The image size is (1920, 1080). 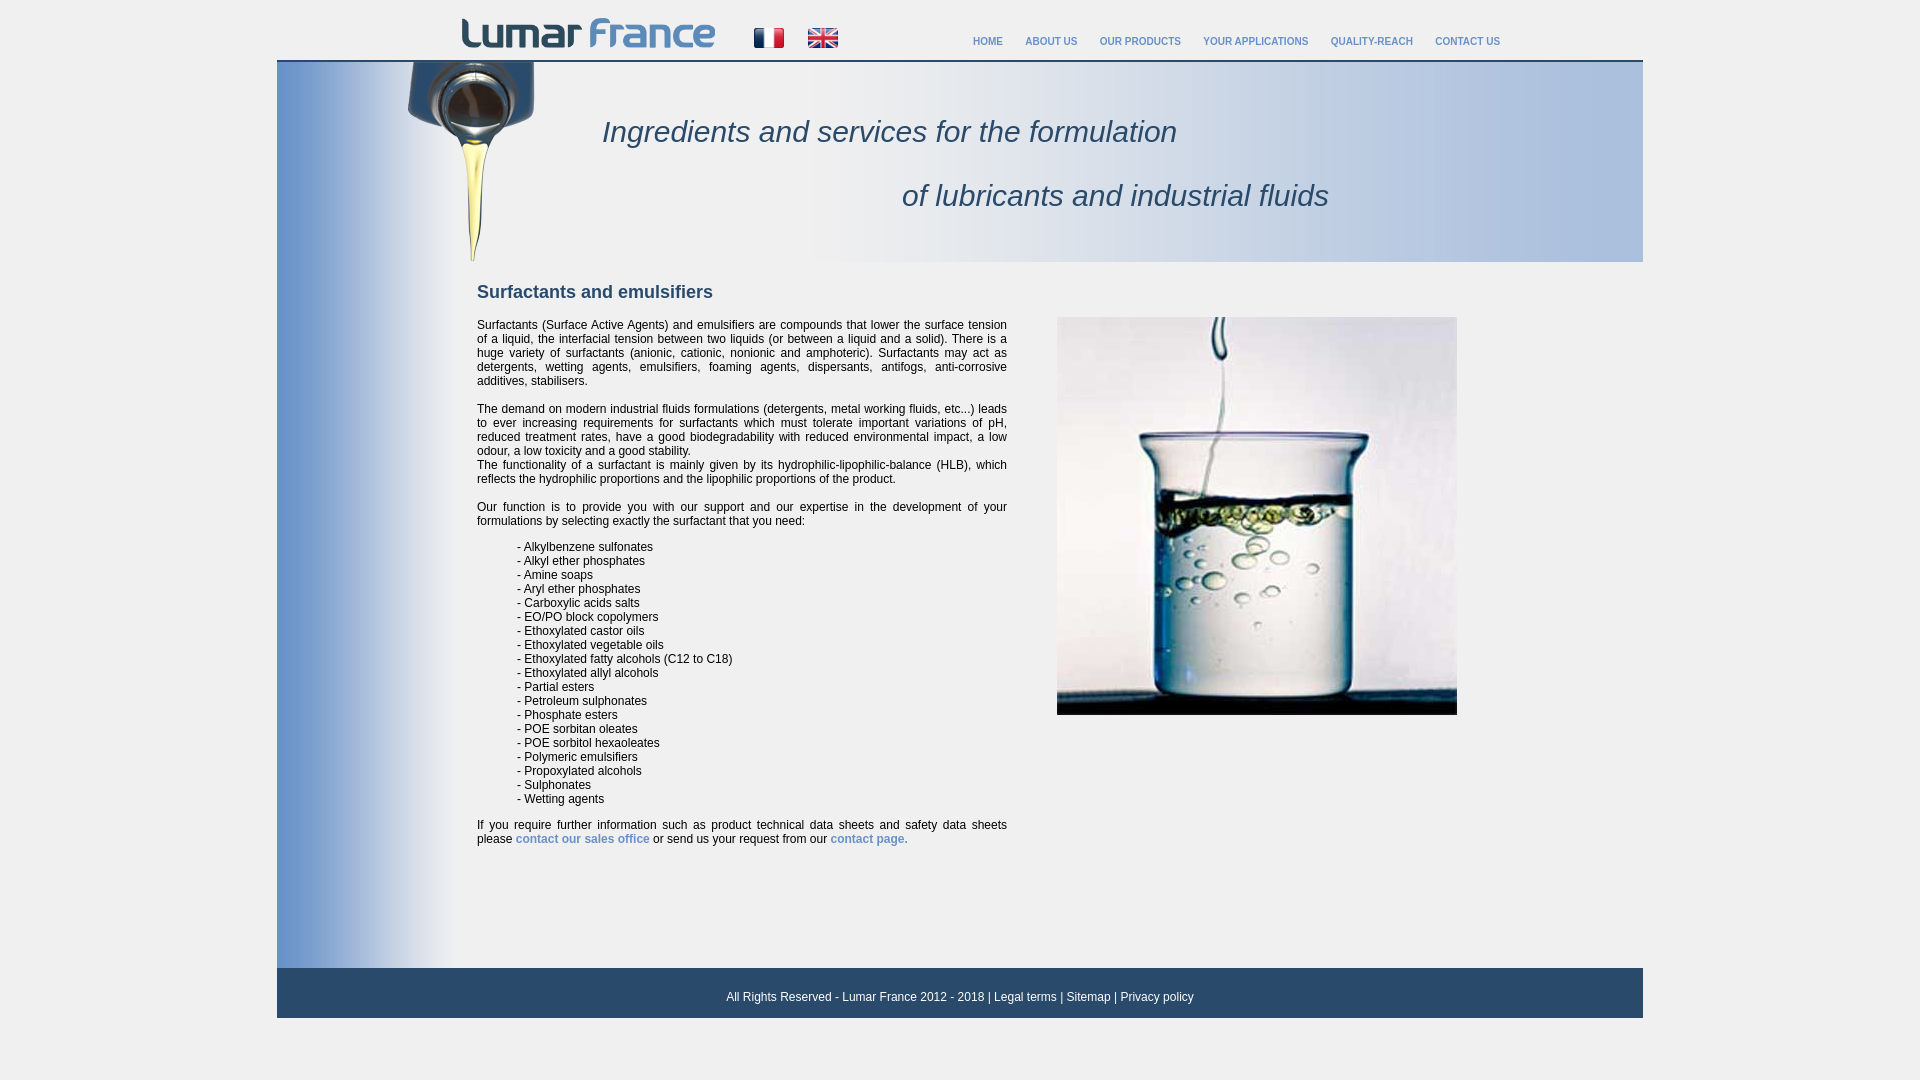 I want to click on HOME, so click(x=988, y=45).